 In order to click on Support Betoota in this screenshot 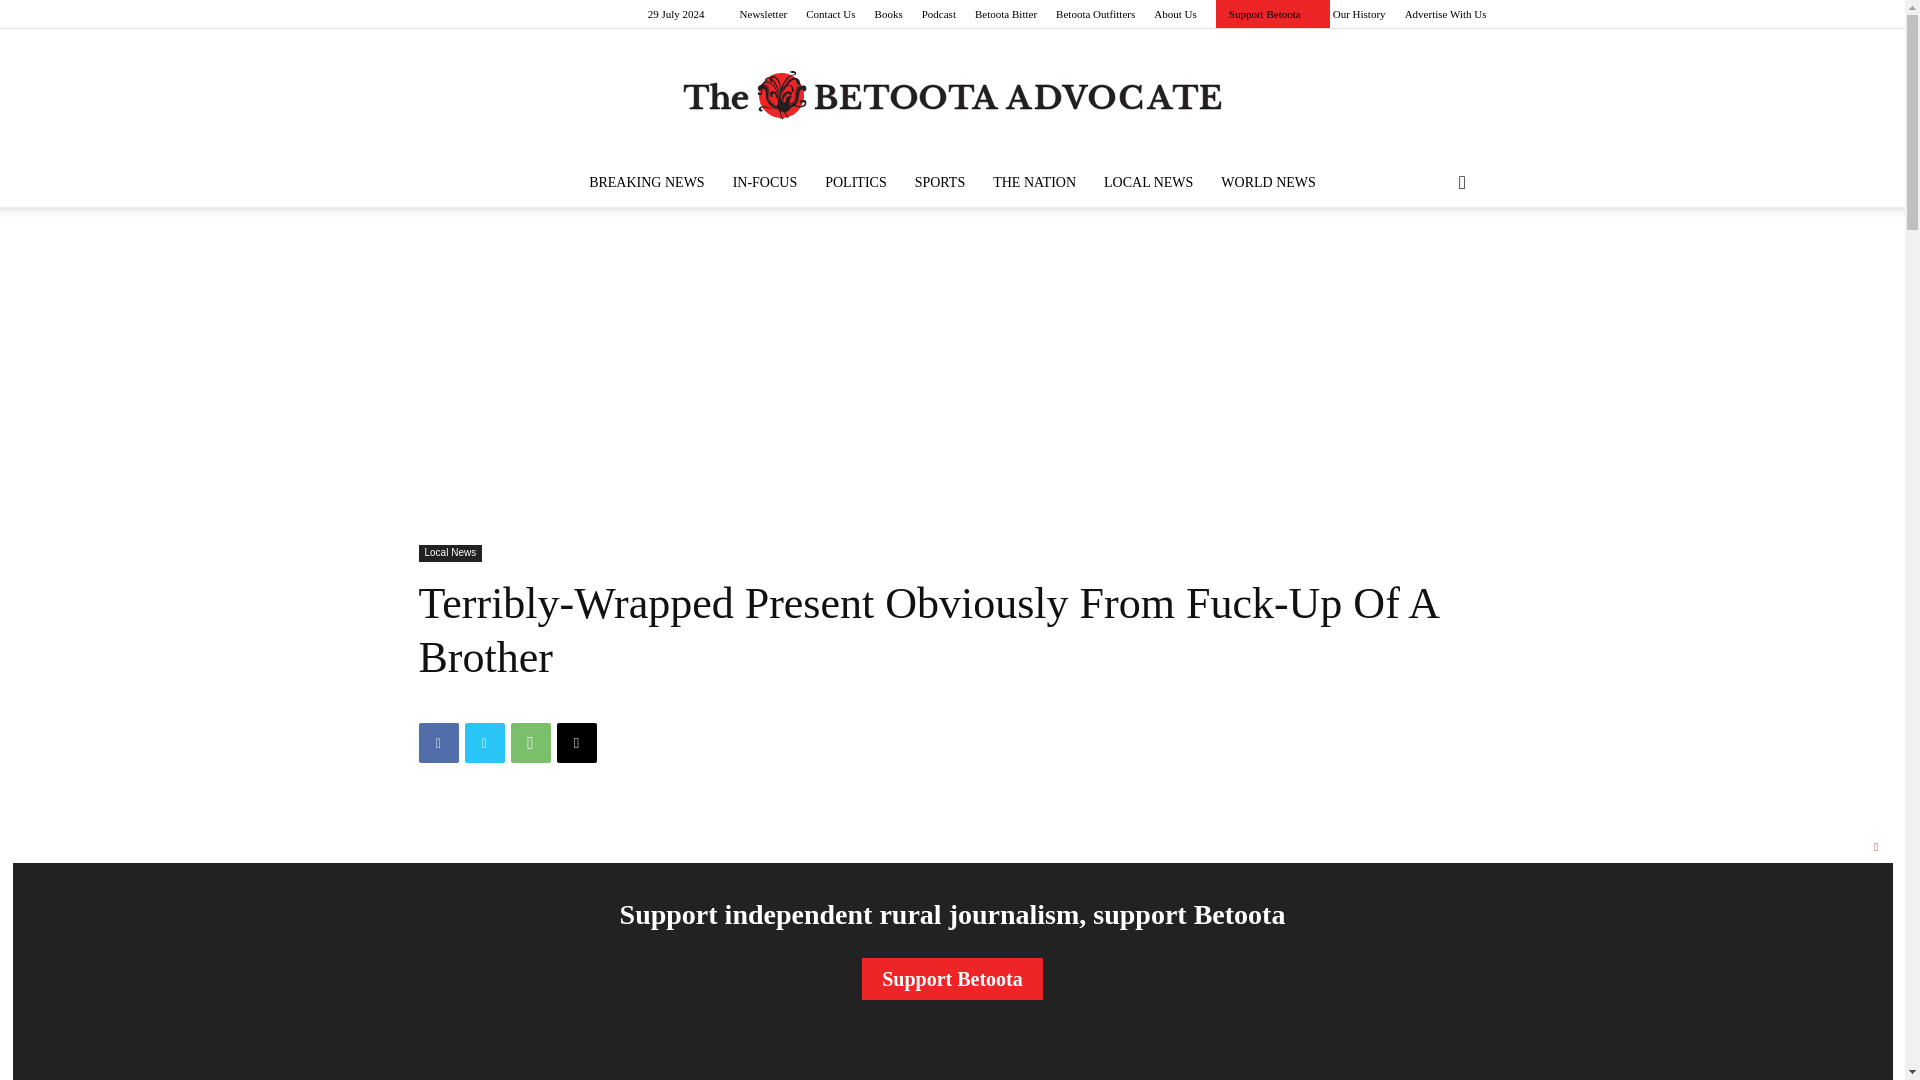, I will do `click(1264, 14)`.